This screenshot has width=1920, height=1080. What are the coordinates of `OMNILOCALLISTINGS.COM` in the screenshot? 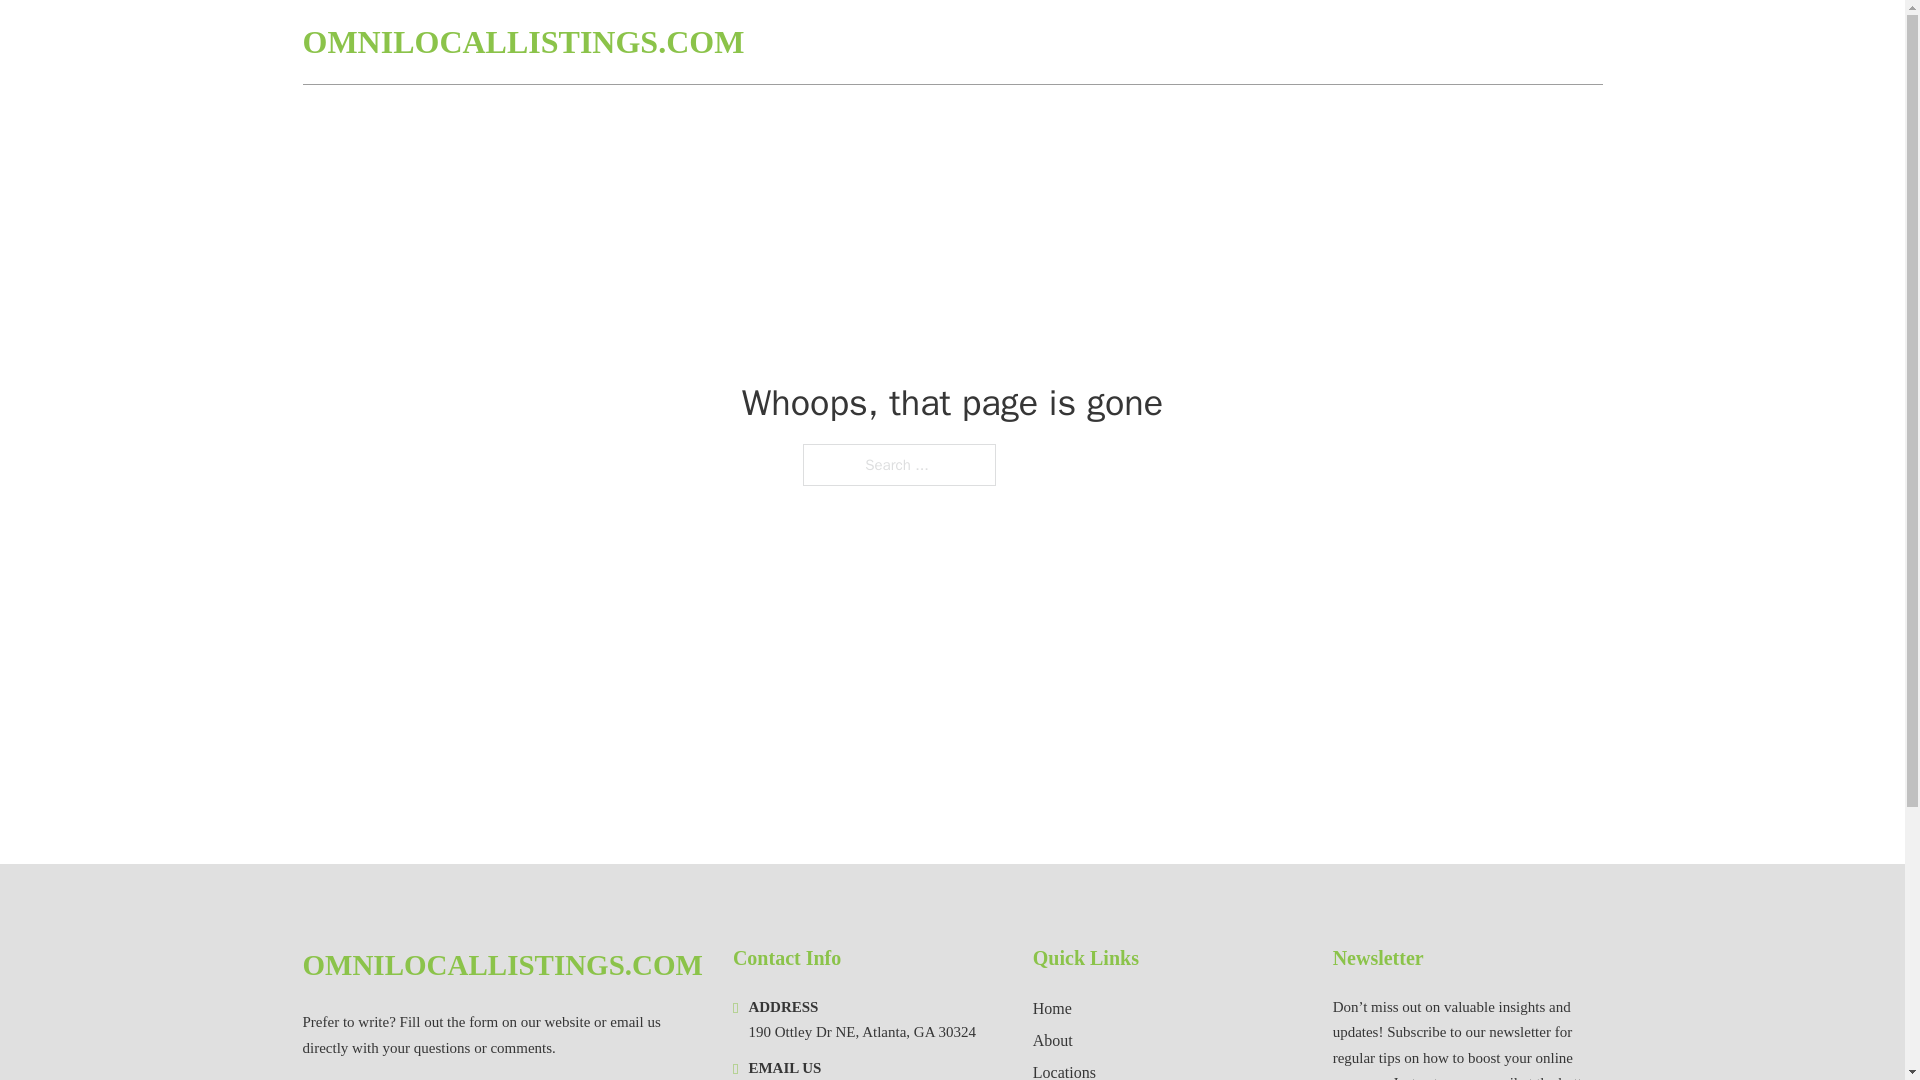 It's located at (502, 965).